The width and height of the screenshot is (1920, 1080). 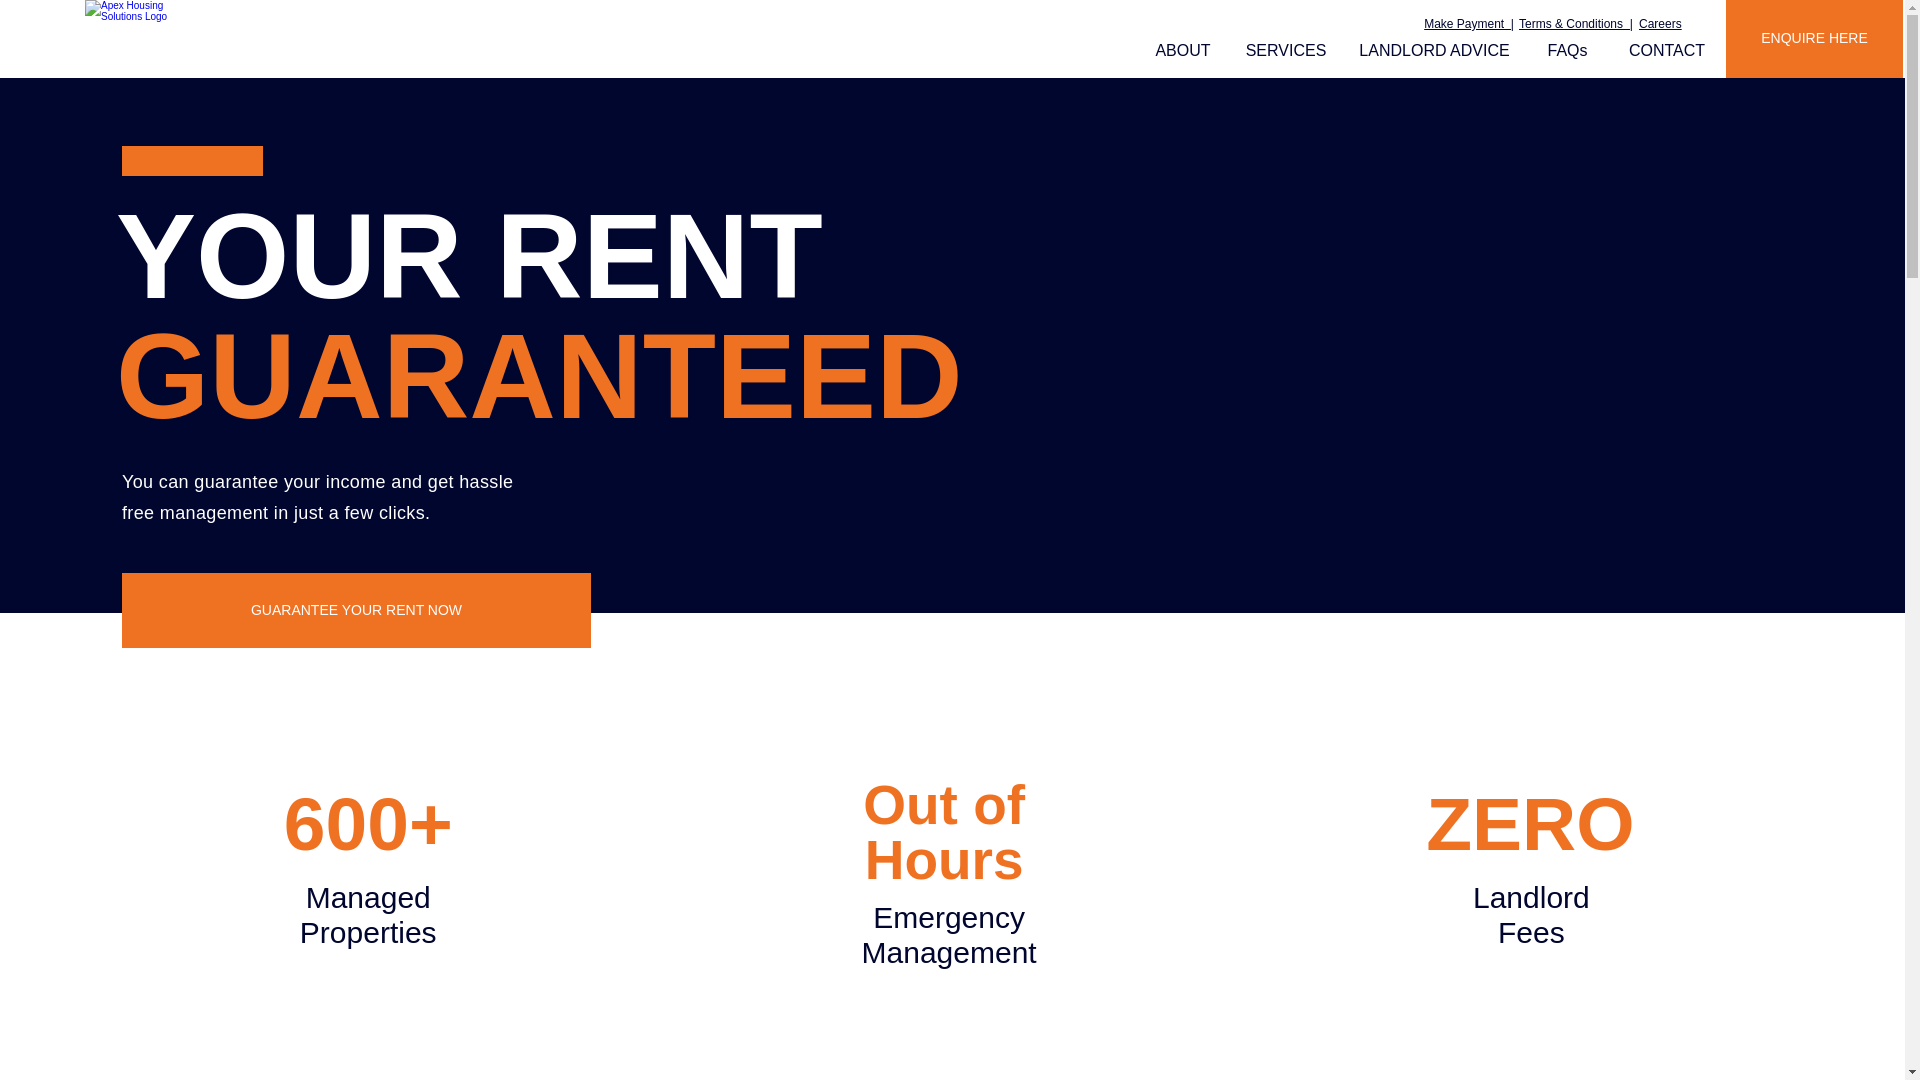 I want to click on FAQs, so click(x=1567, y=50).